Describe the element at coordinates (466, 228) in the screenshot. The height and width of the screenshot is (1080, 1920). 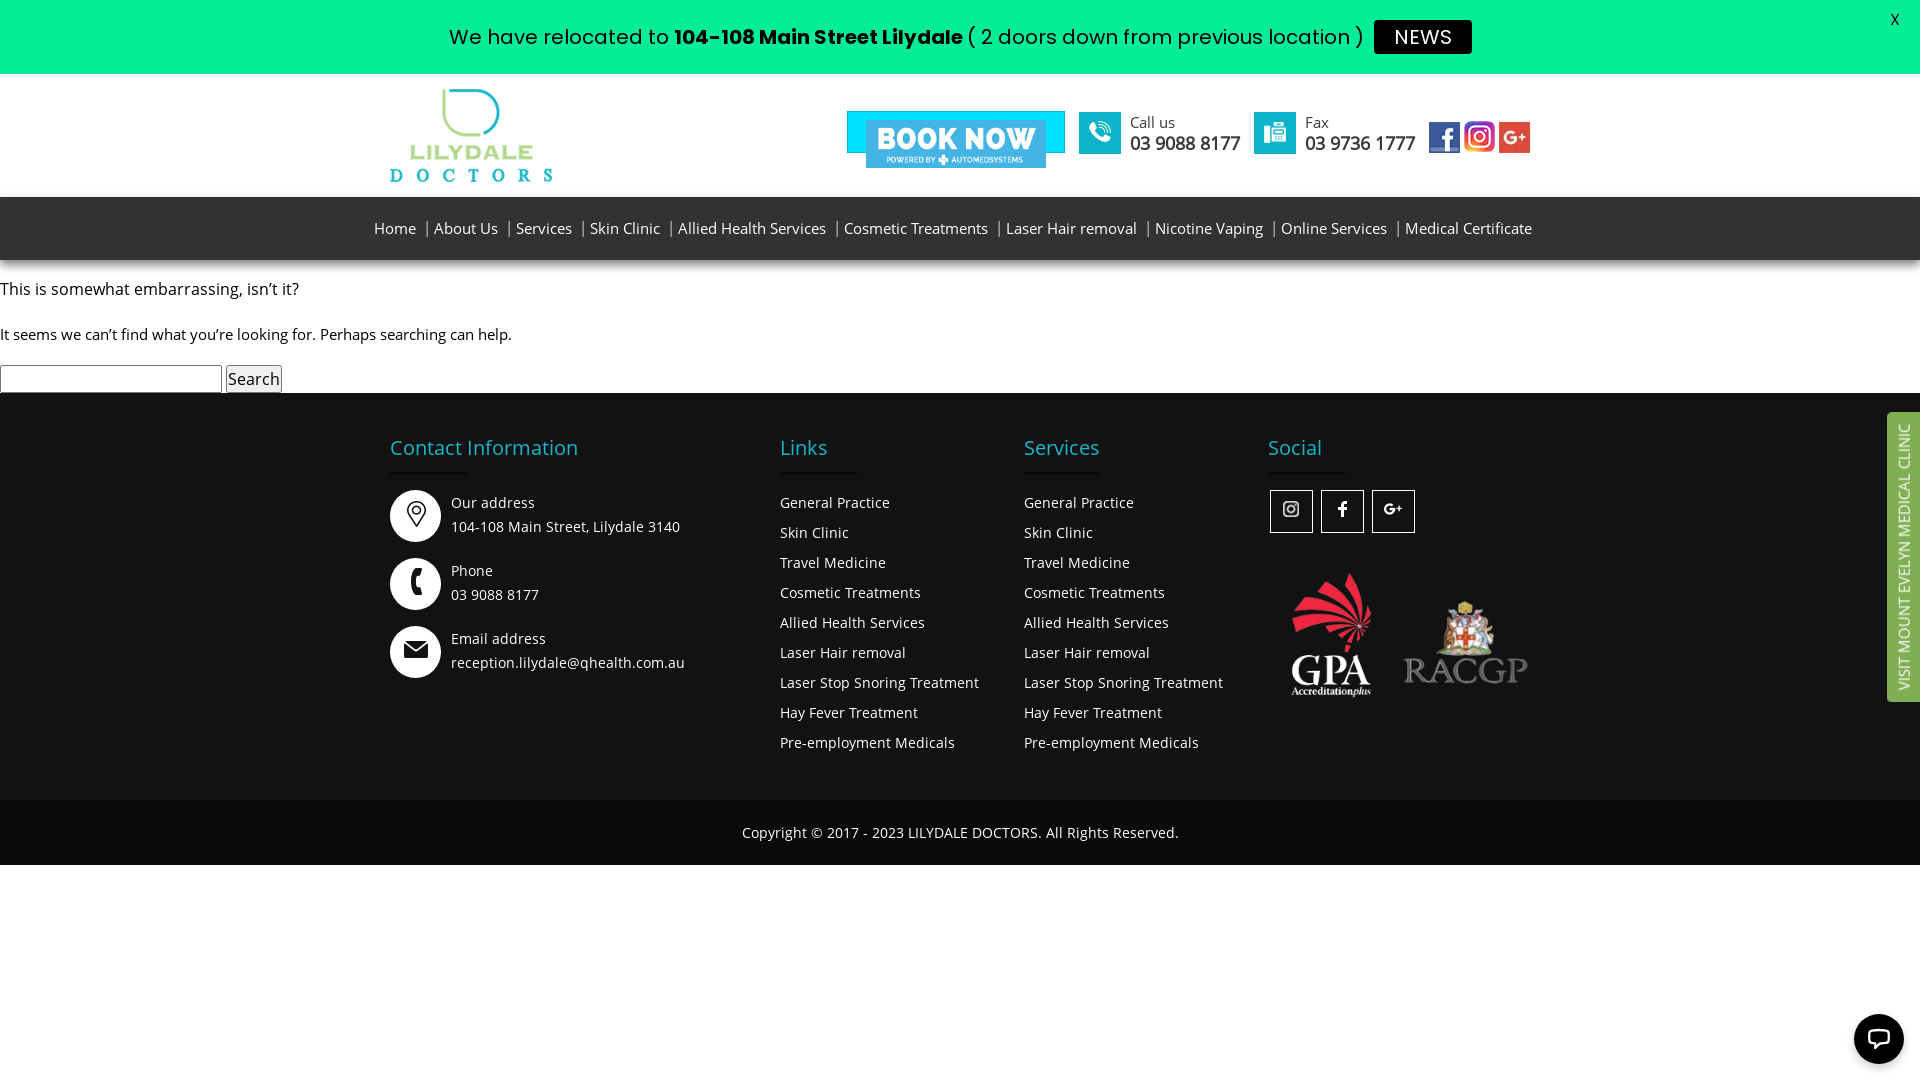
I see `About Us` at that location.